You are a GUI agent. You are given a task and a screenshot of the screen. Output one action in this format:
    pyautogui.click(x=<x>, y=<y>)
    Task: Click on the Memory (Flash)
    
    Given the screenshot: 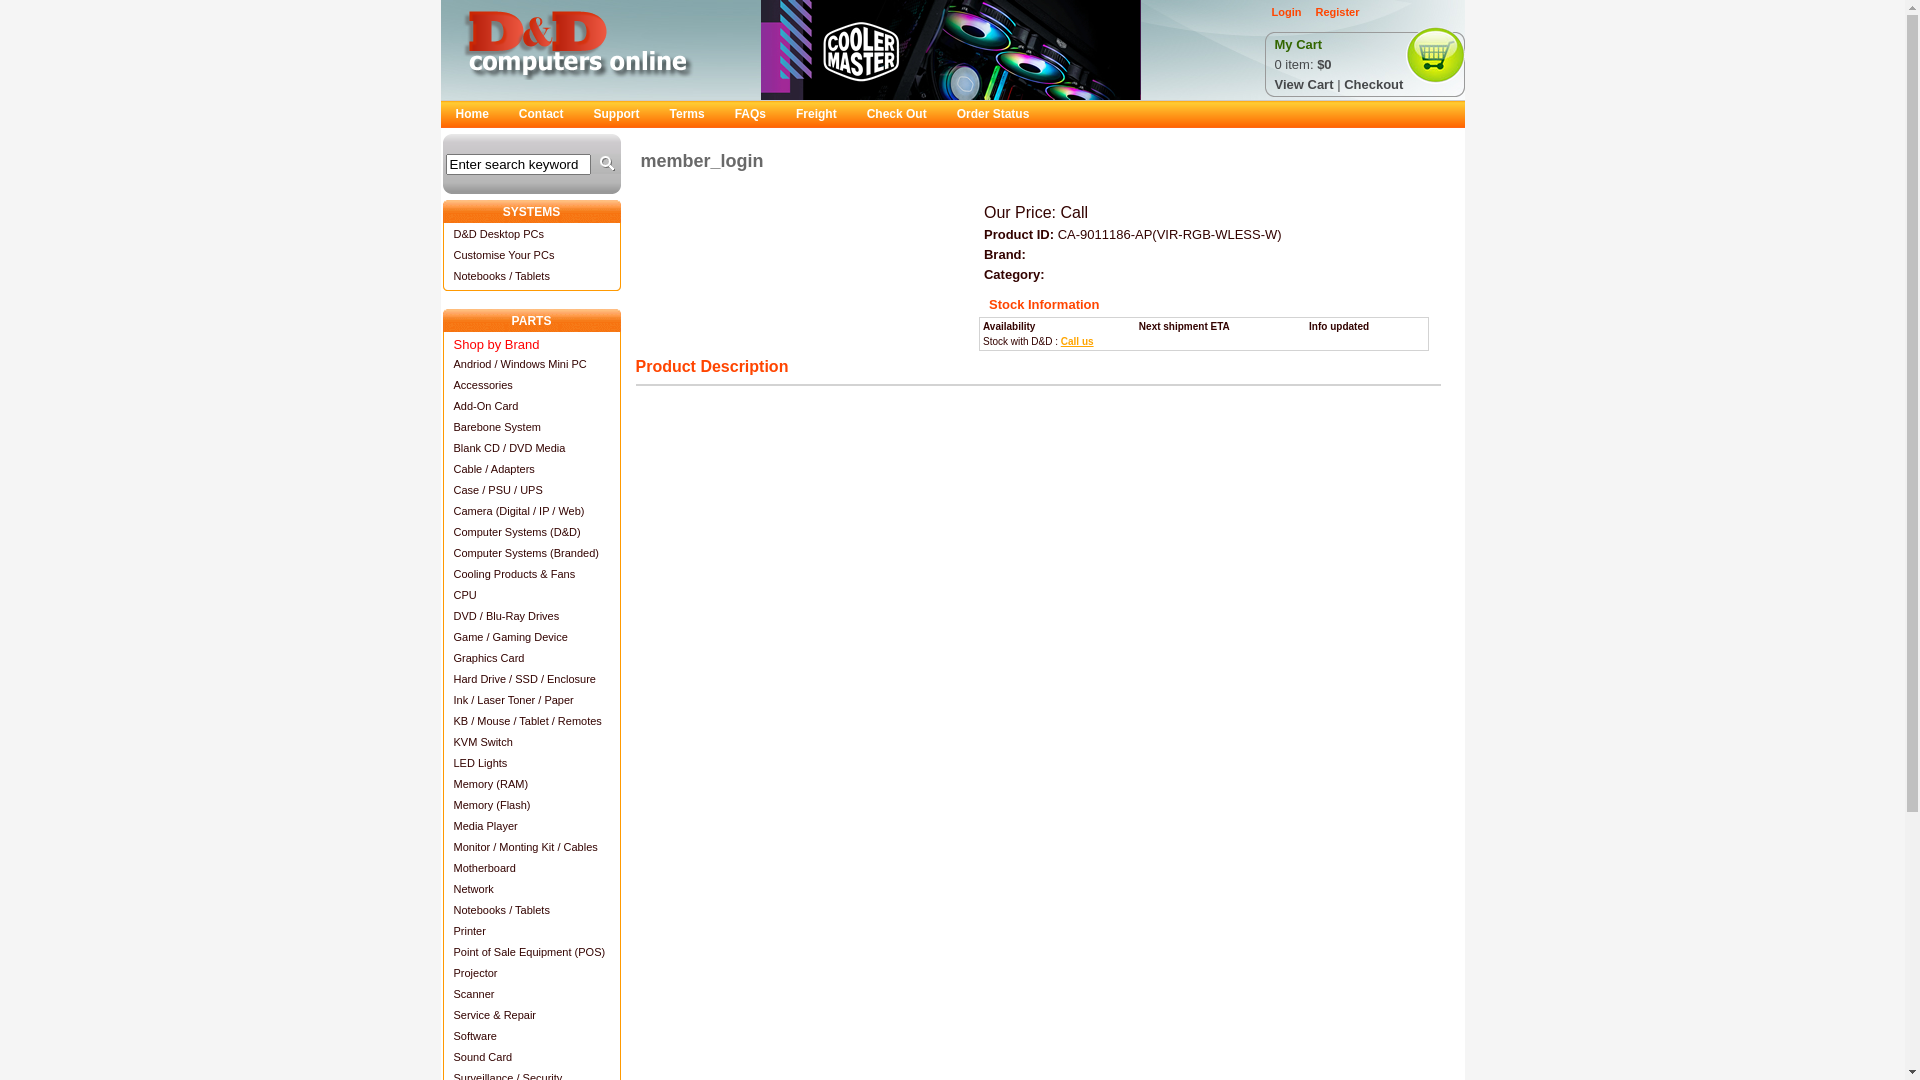 What is the action you would take?
    pyautogui.click(x=531, y=804)
    